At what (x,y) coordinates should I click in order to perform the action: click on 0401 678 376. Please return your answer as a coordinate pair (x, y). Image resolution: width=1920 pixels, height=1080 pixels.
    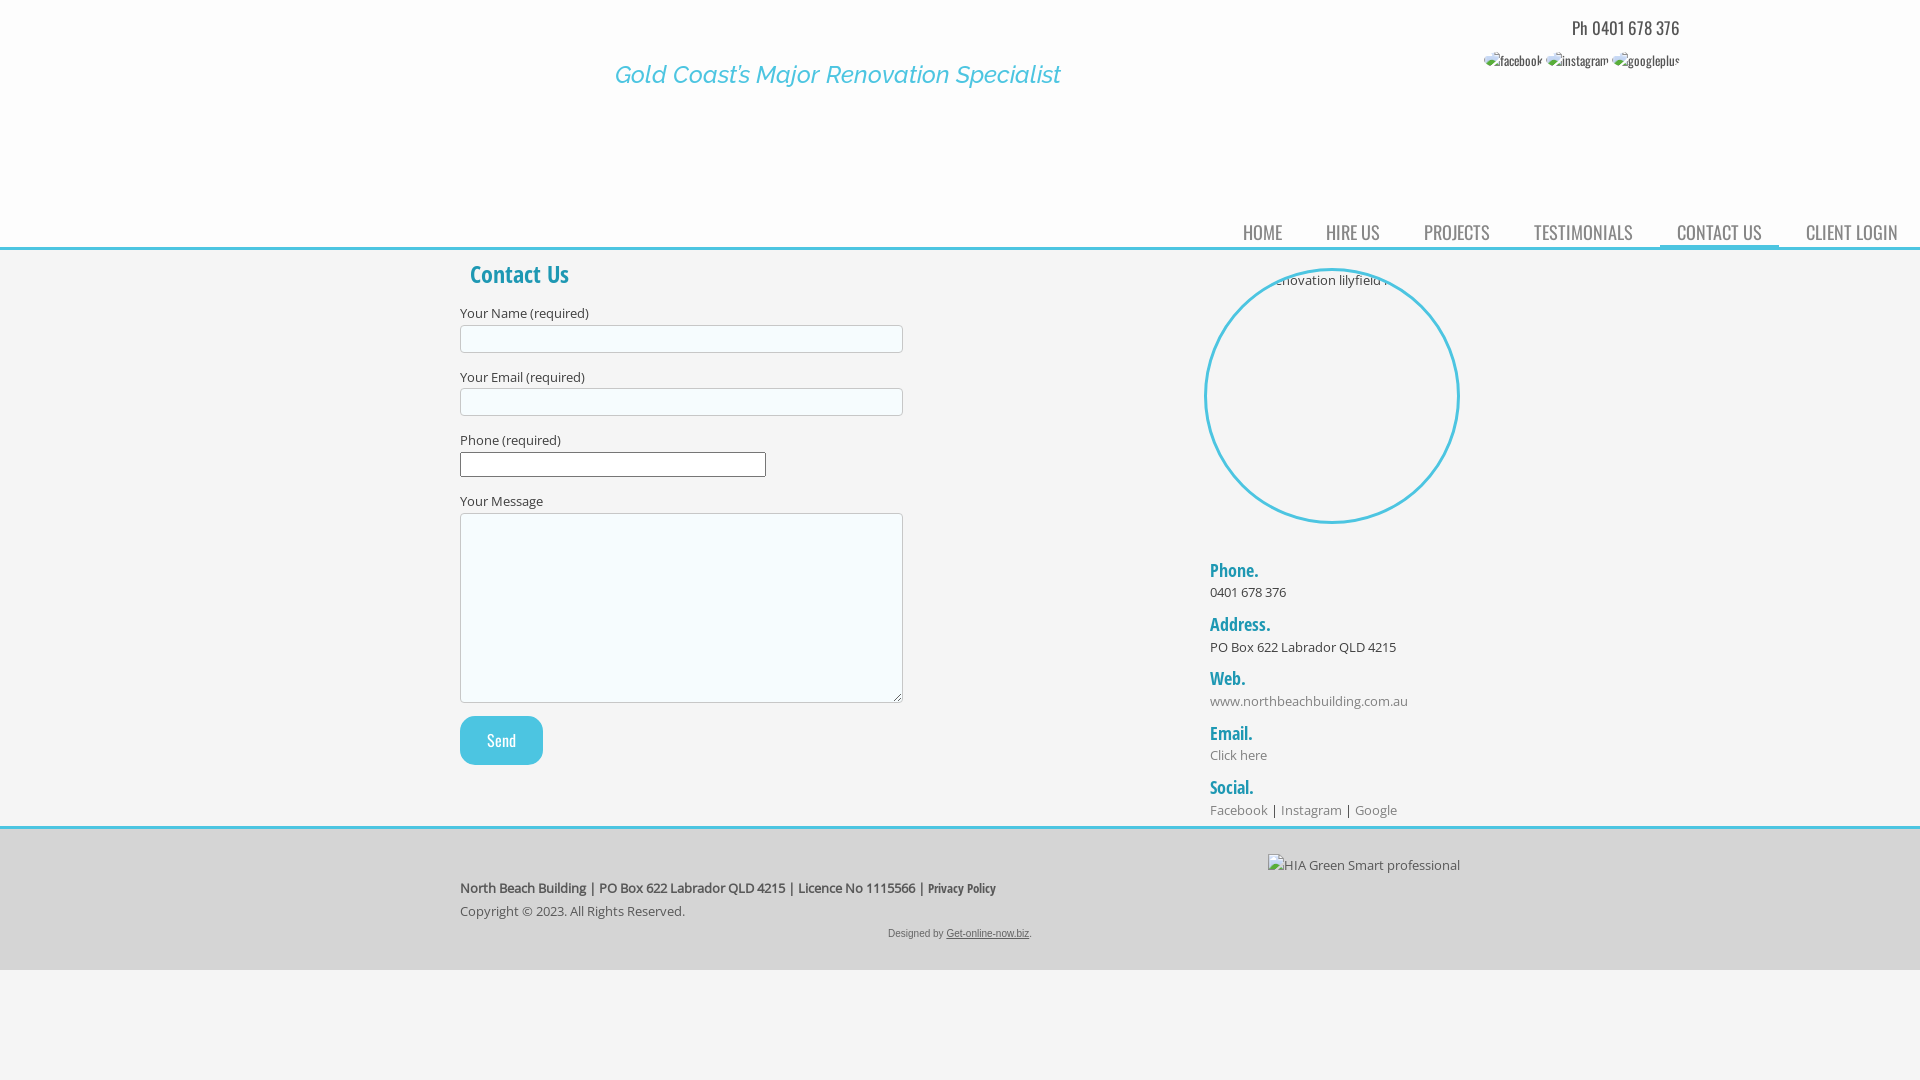
    Looking at the image, I should click on (1636, 28).